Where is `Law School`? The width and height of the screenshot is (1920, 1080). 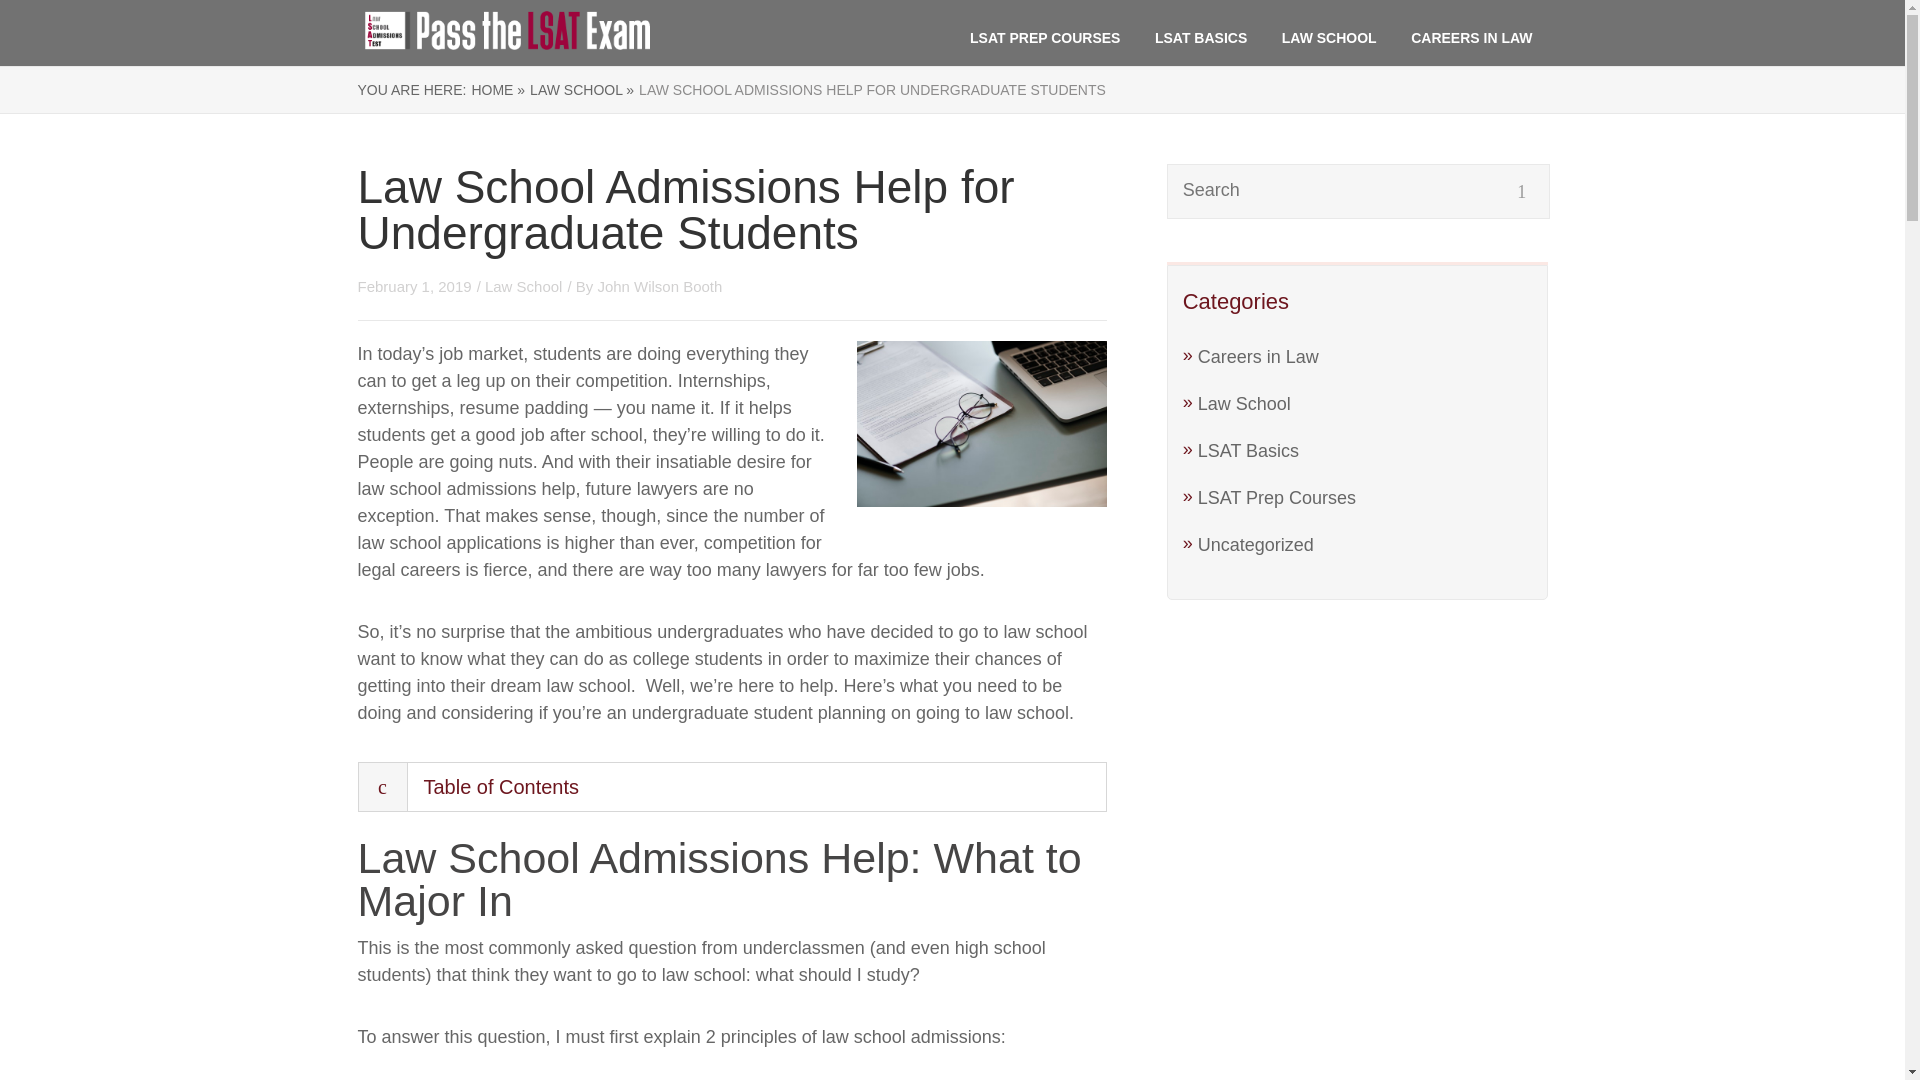 Law School is located at coordinates (524, 286).